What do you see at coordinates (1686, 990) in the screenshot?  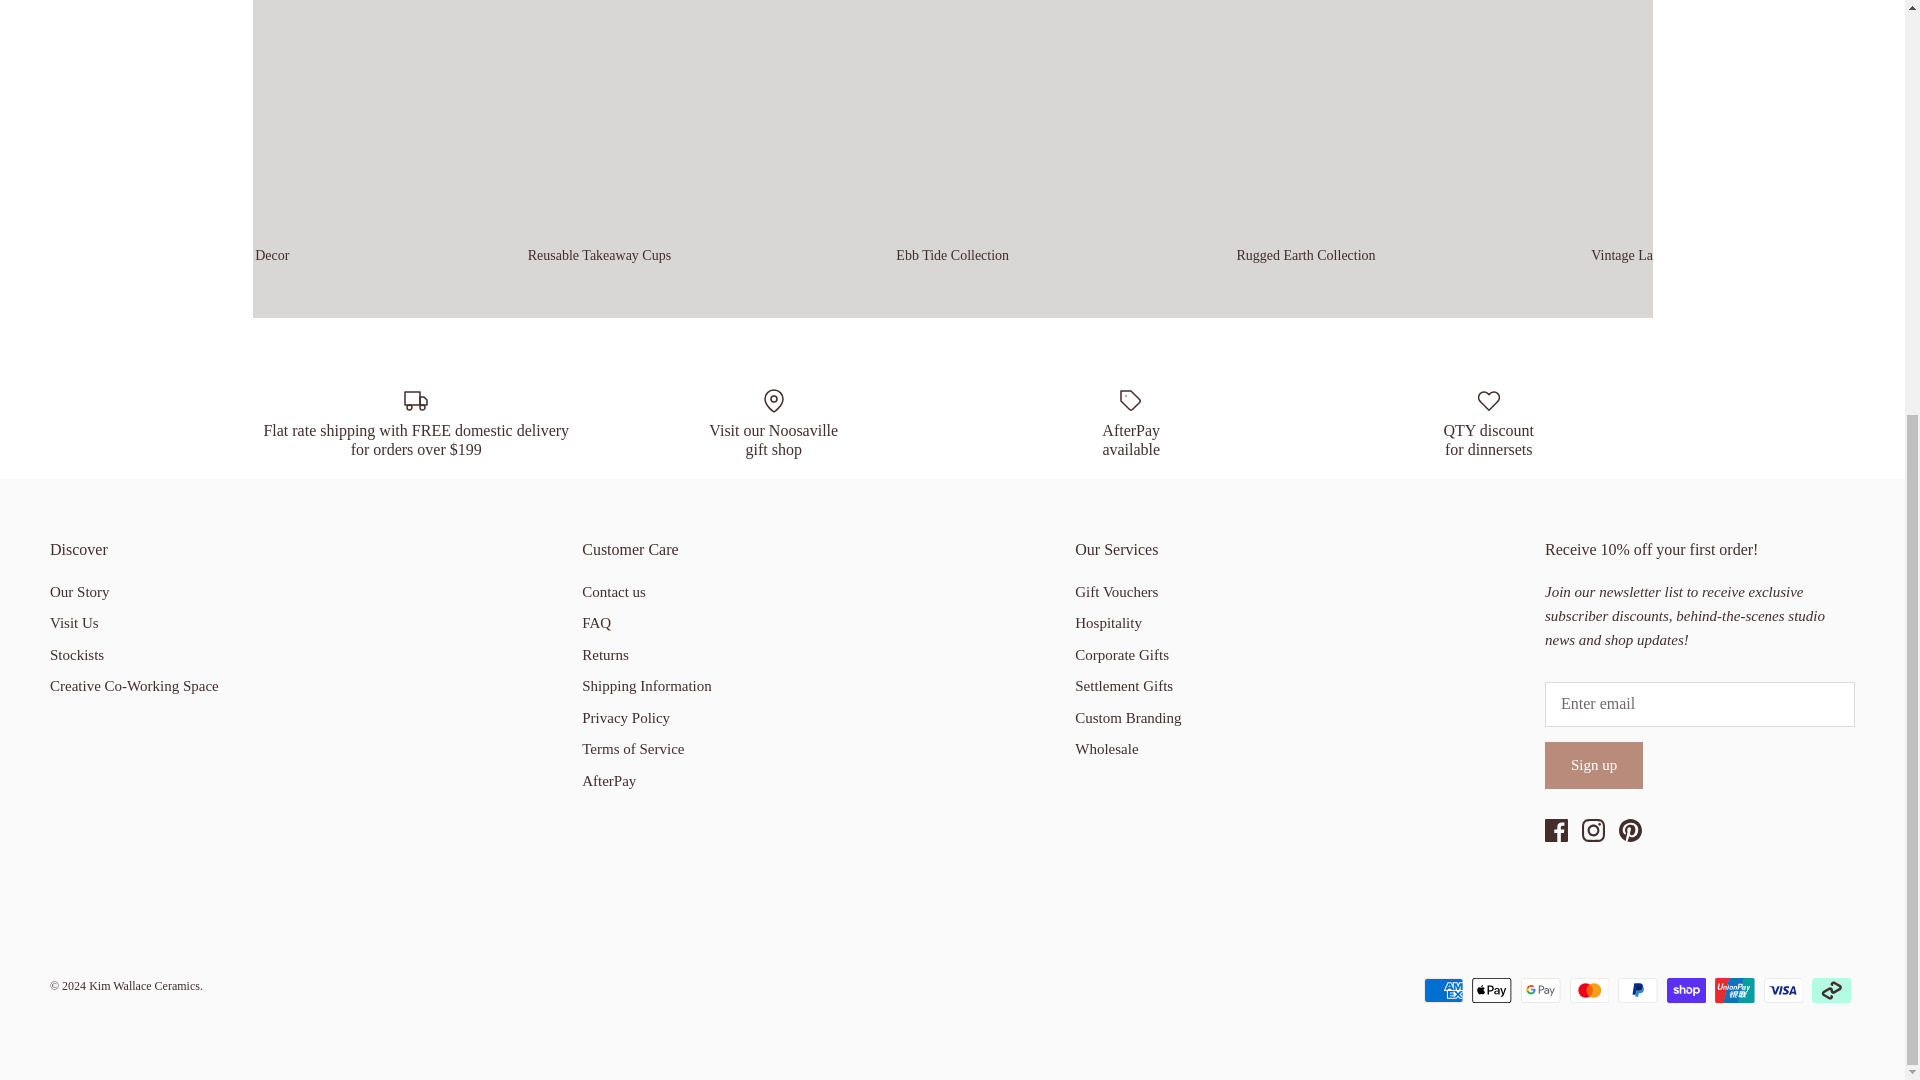 I see `Shop Pay` at bounding box center [1686, 990].